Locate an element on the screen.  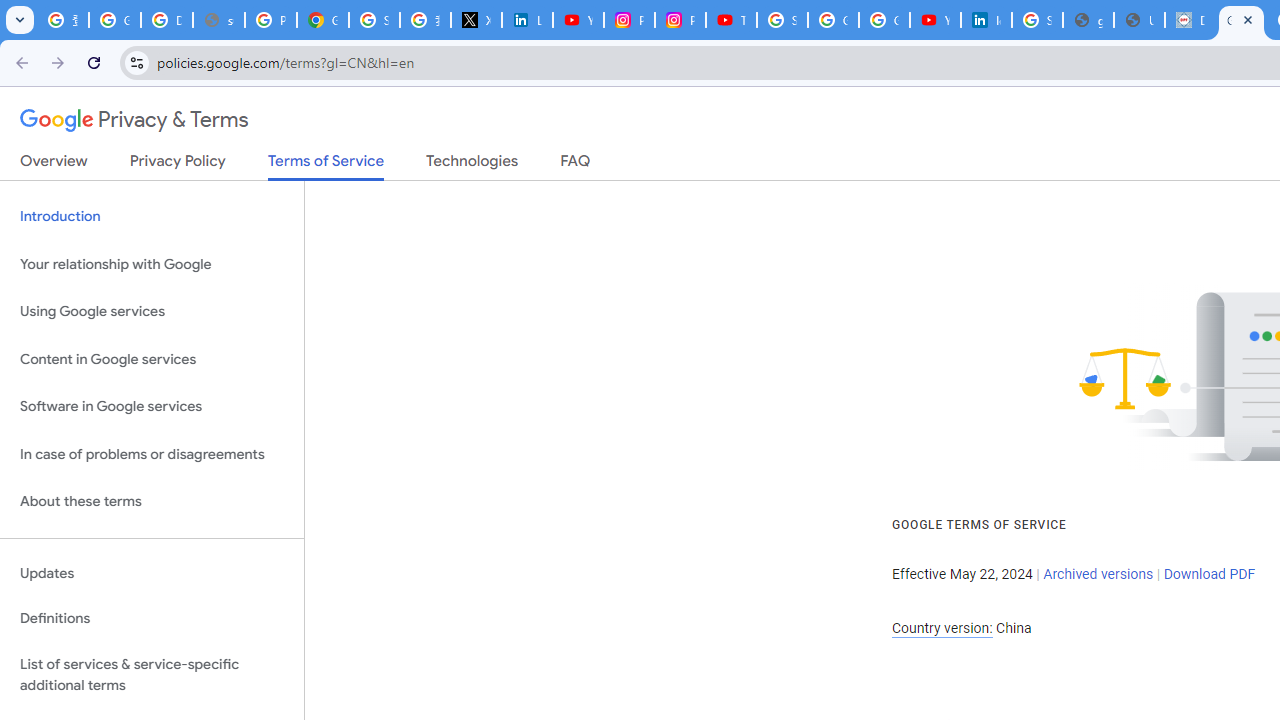
Privacy Policy is located at coordinates (178, 165).